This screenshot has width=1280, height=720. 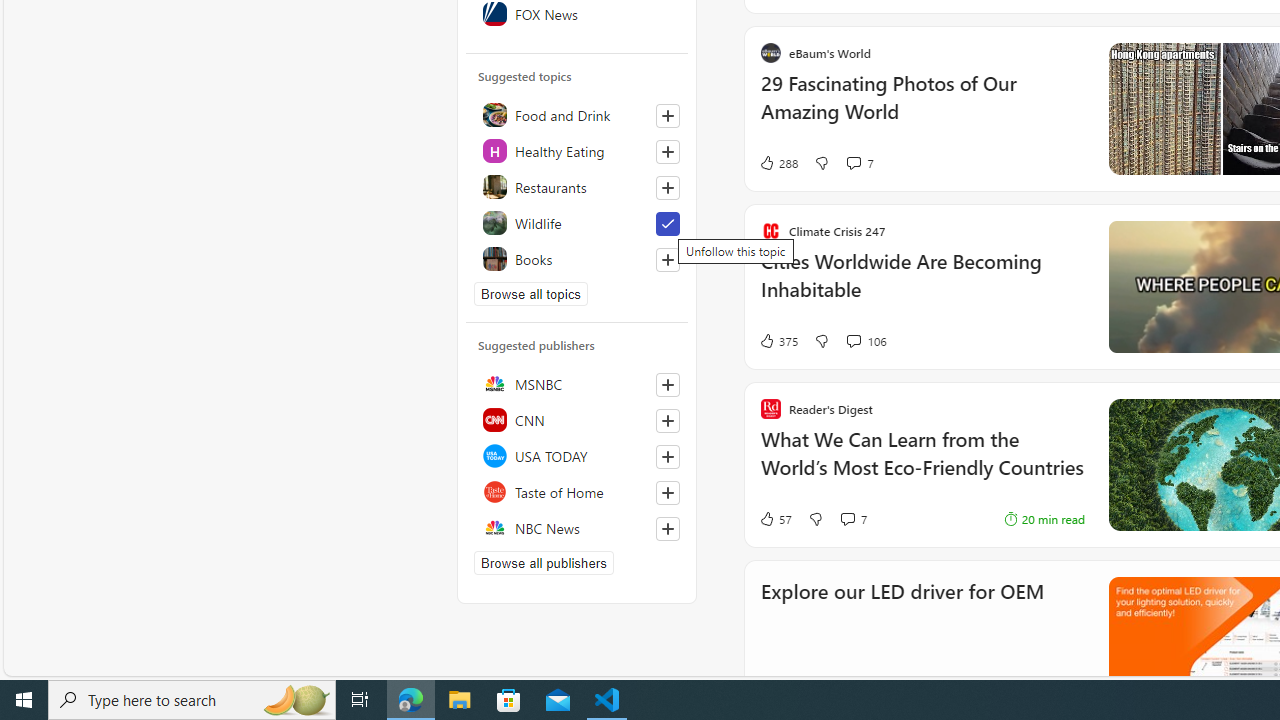 What do you see at coordinates (577, 258) in the screenshot?
I see `Books` at bounding box center [577, 258].